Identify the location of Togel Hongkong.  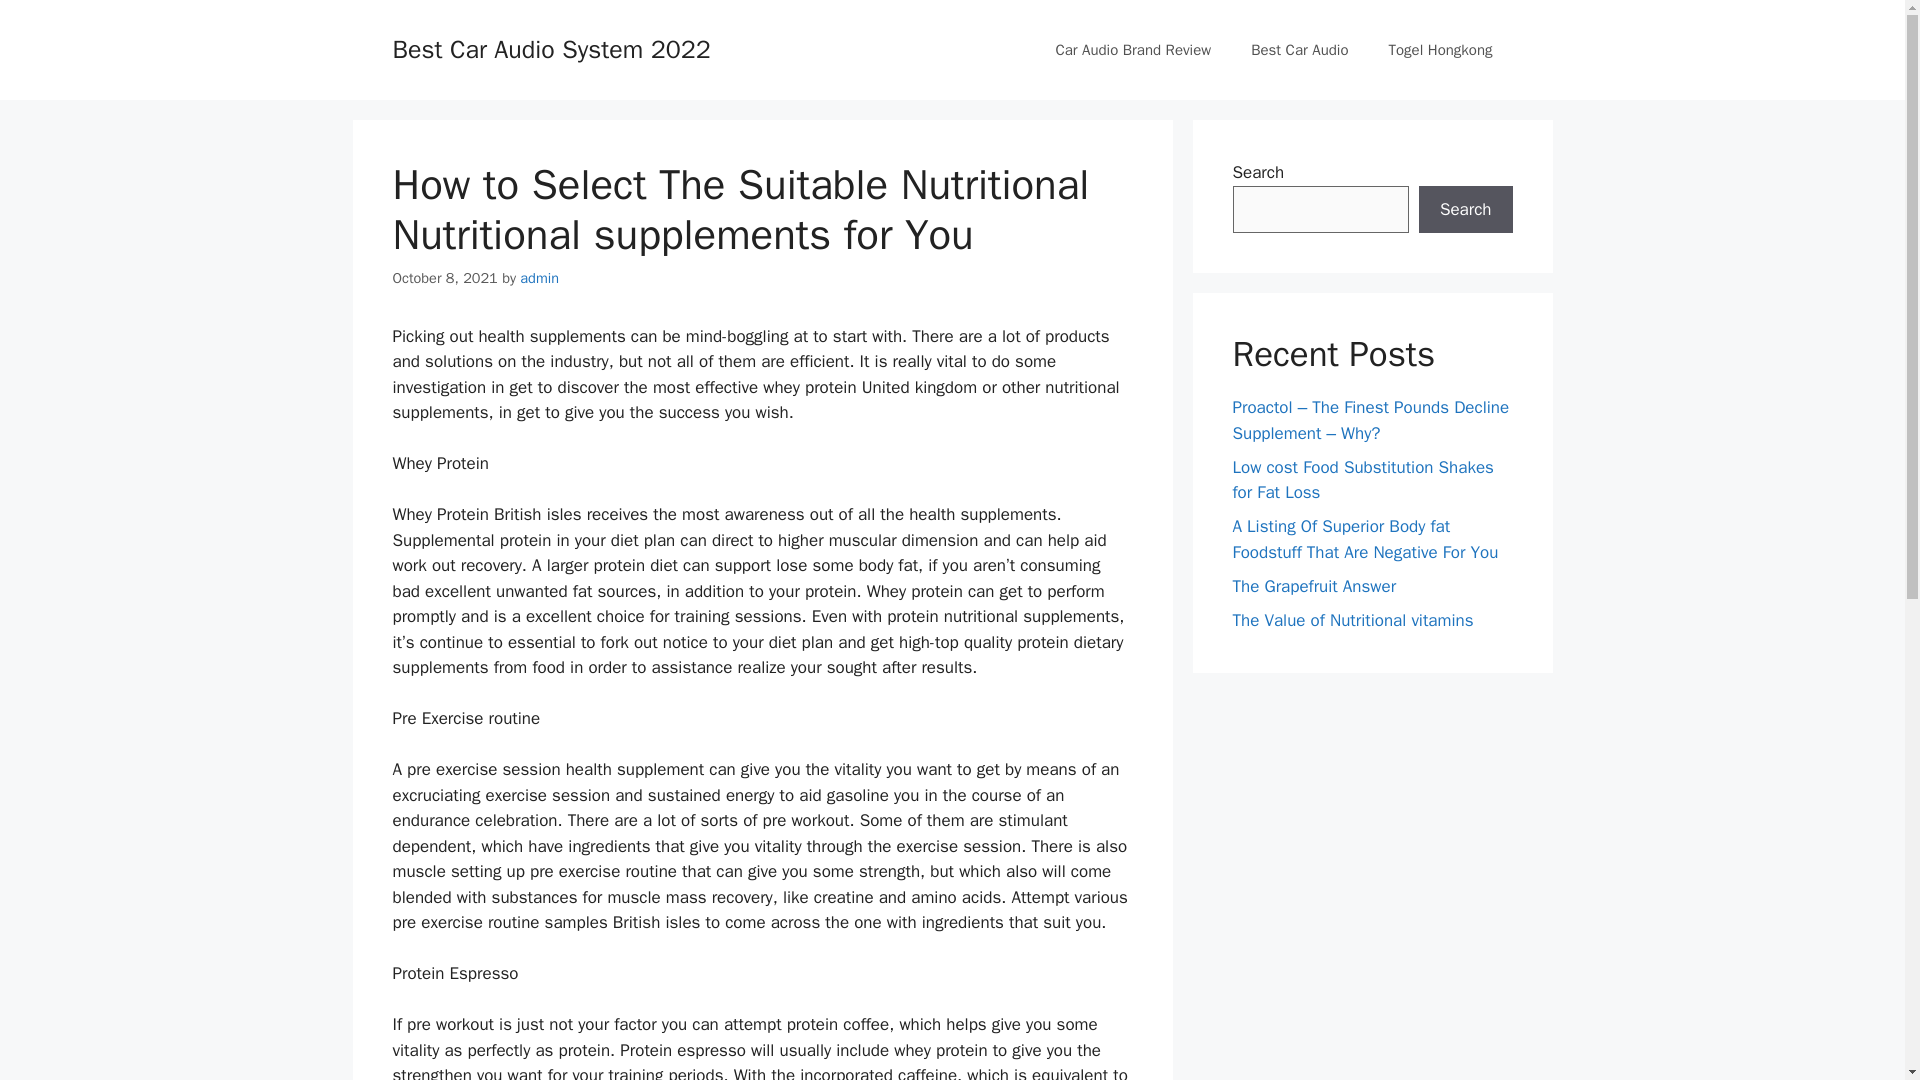
(1440, 50).